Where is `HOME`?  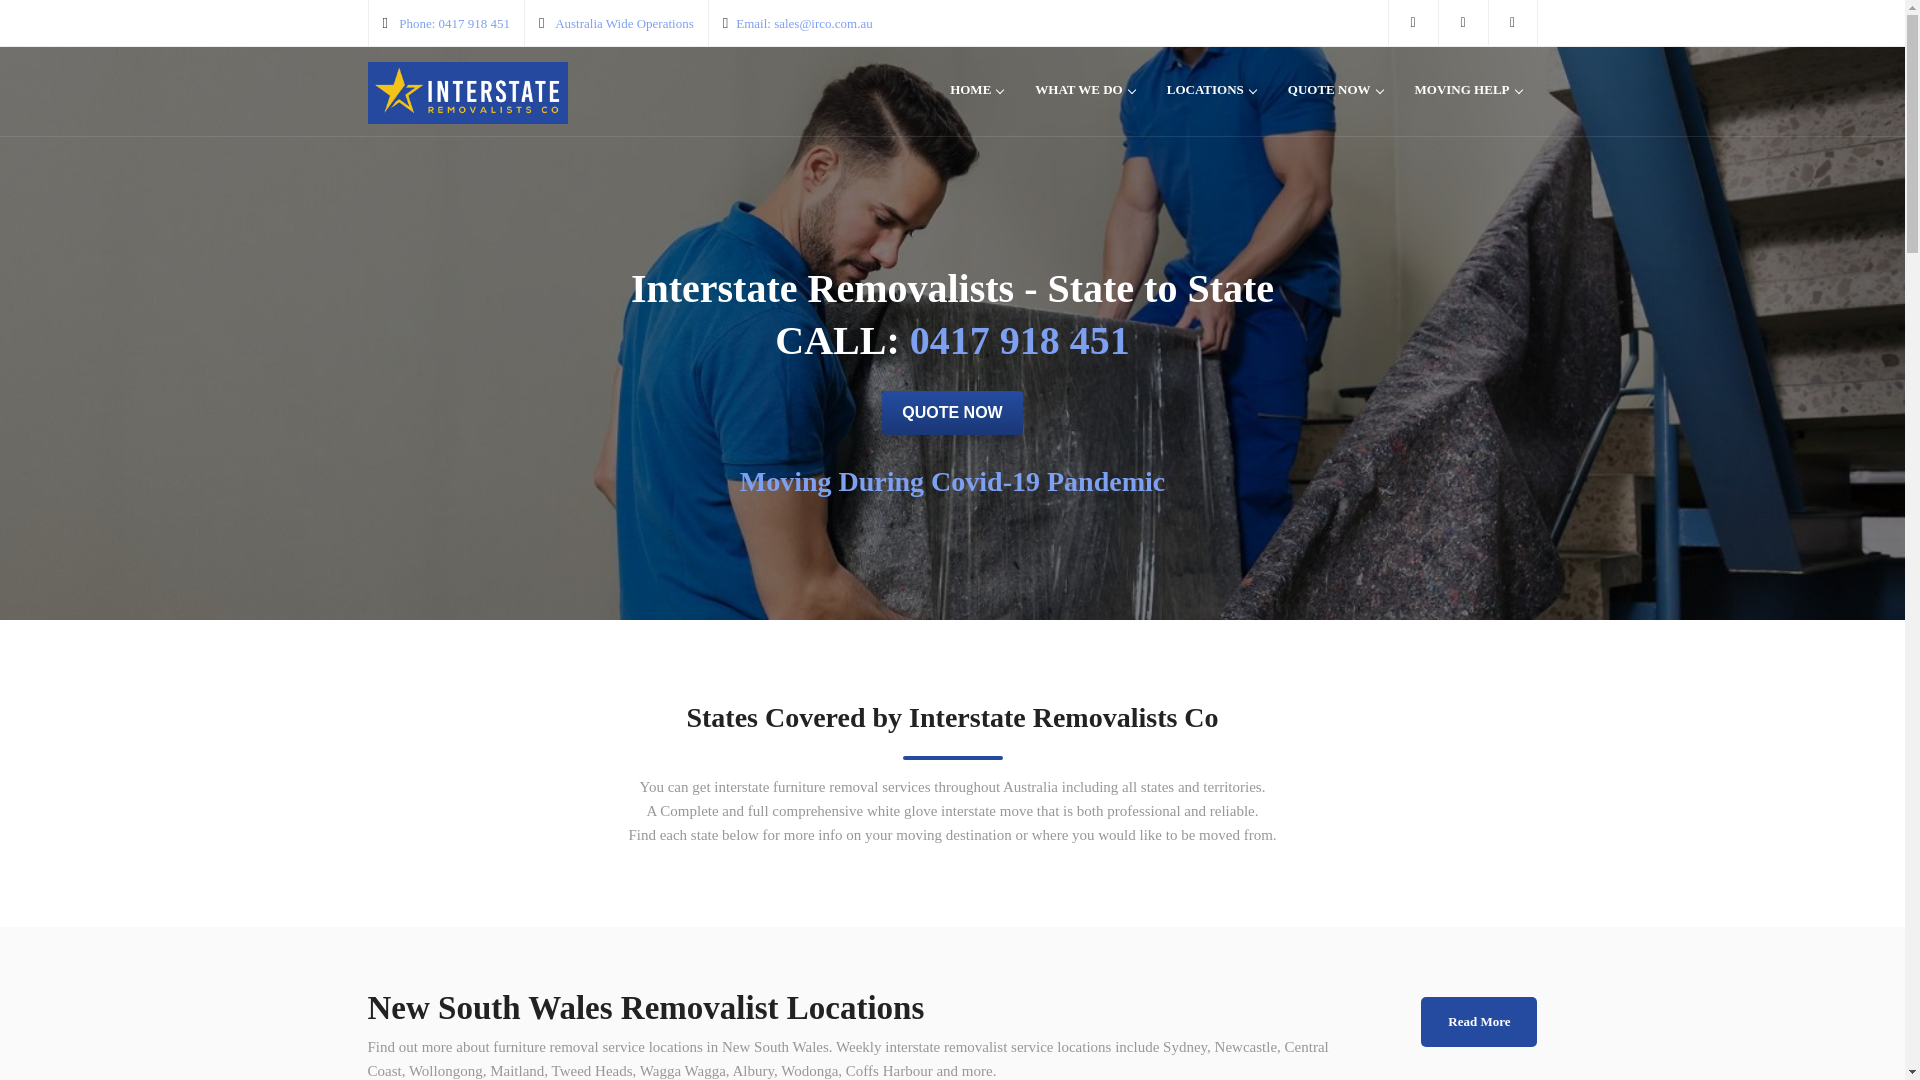 HOME is located at coordinates (976, 96).